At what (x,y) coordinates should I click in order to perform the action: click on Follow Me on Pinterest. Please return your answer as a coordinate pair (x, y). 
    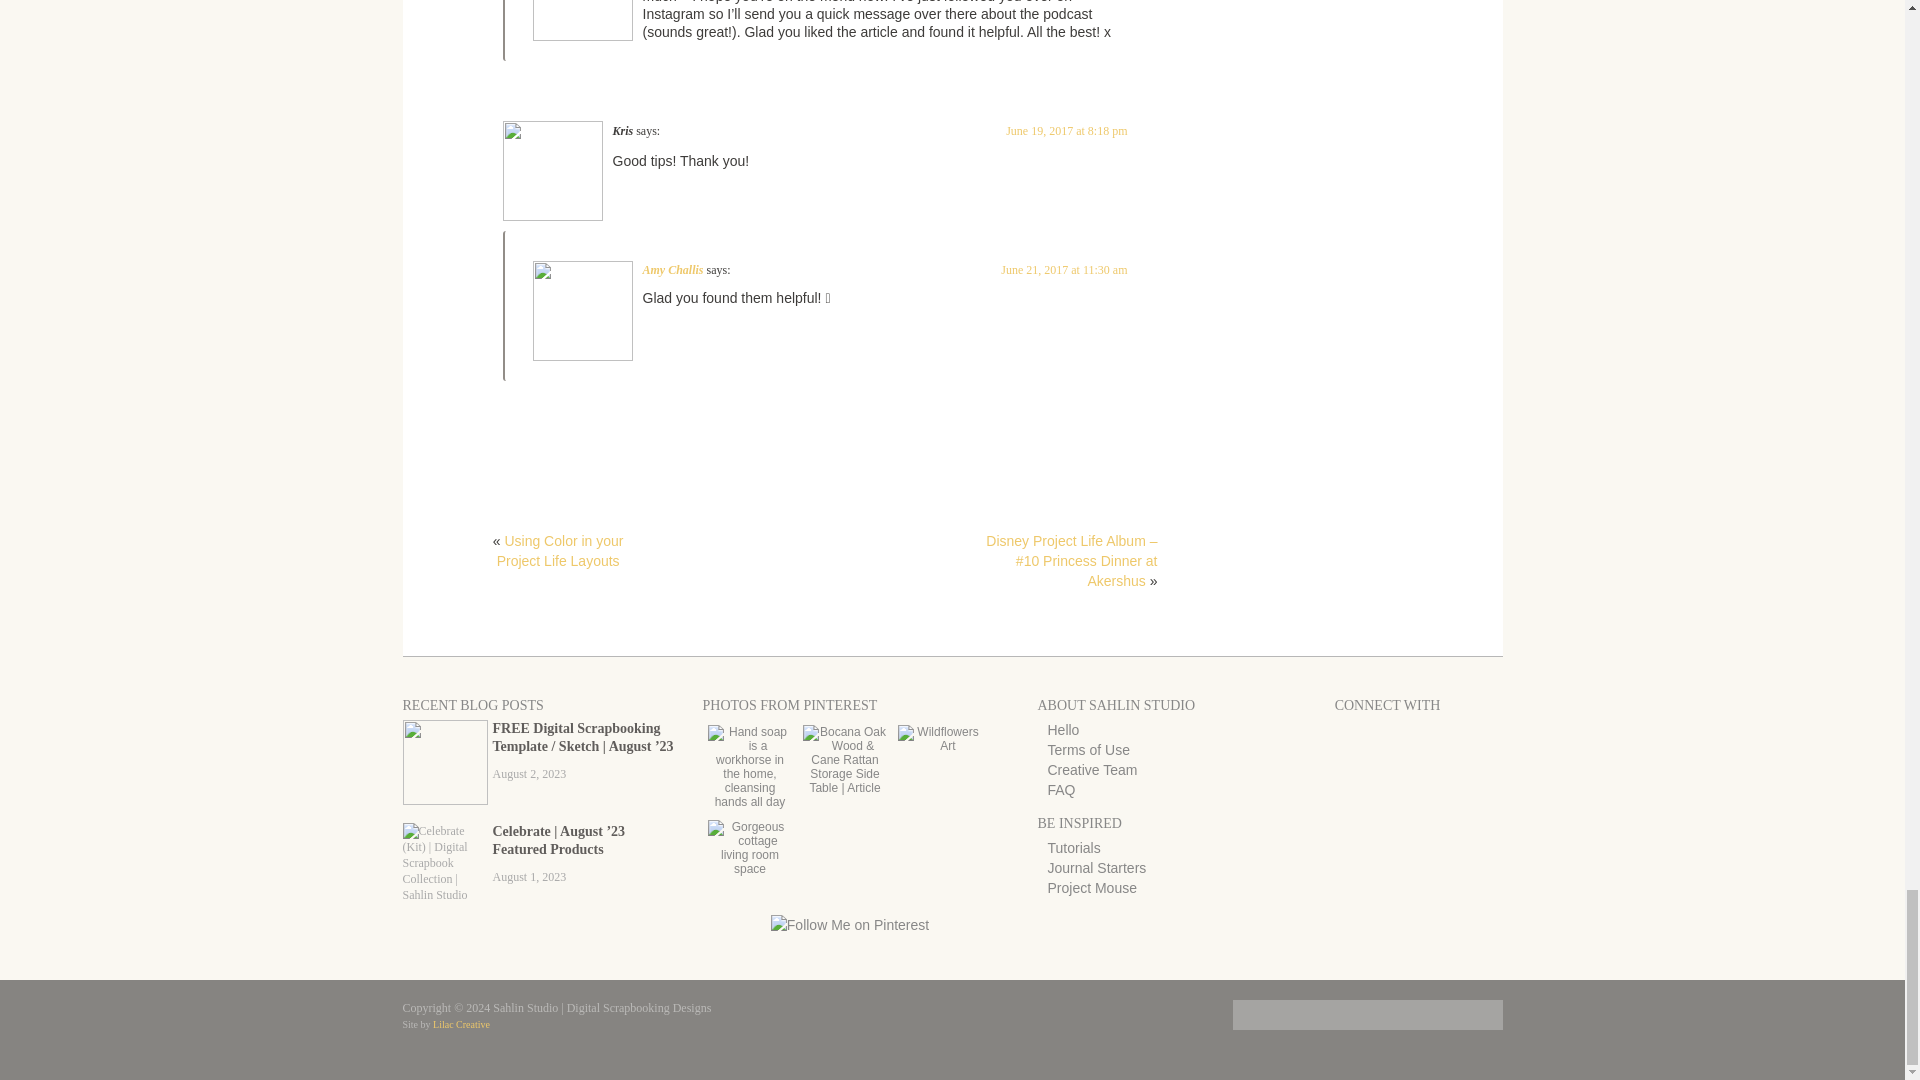
    Looking at the image, I should click on (849, 924).